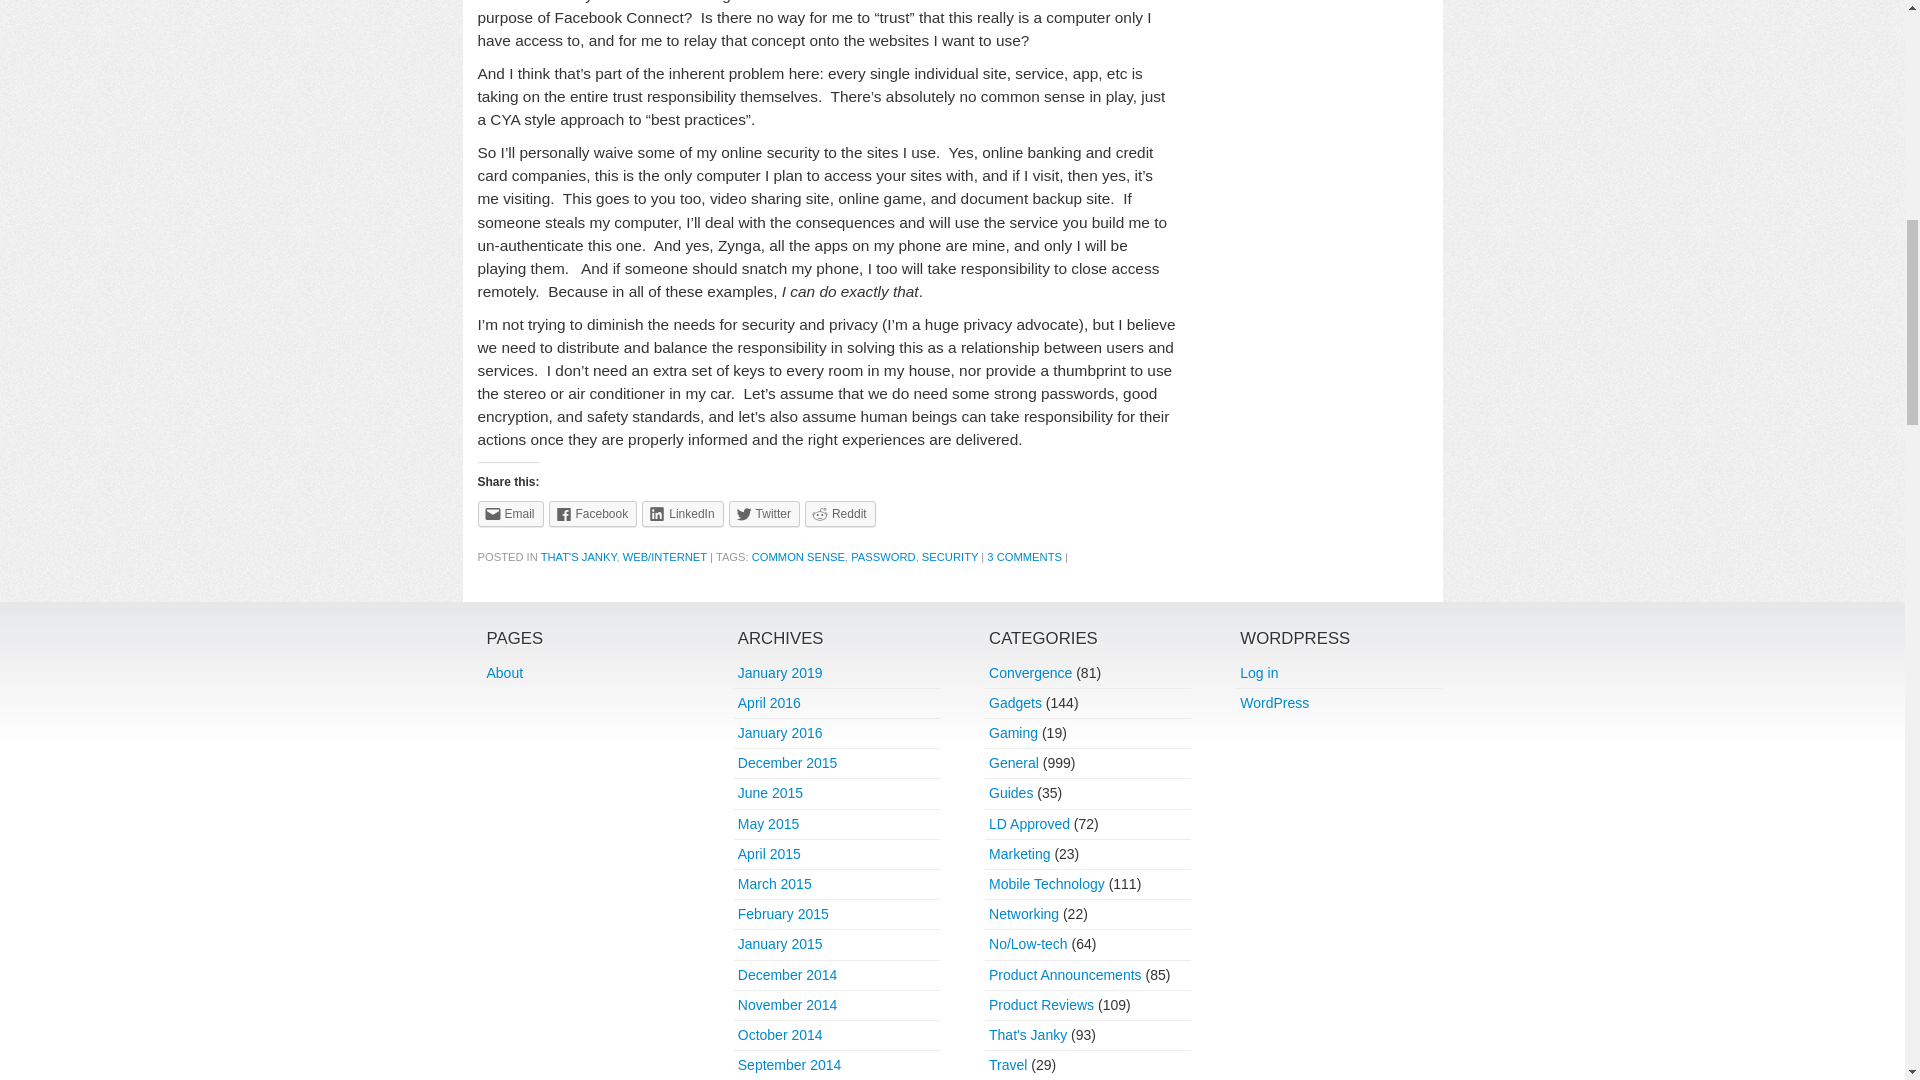 The image size is (1920, 1080). I want to click on Click to email this to a friend, so click(510, 514).